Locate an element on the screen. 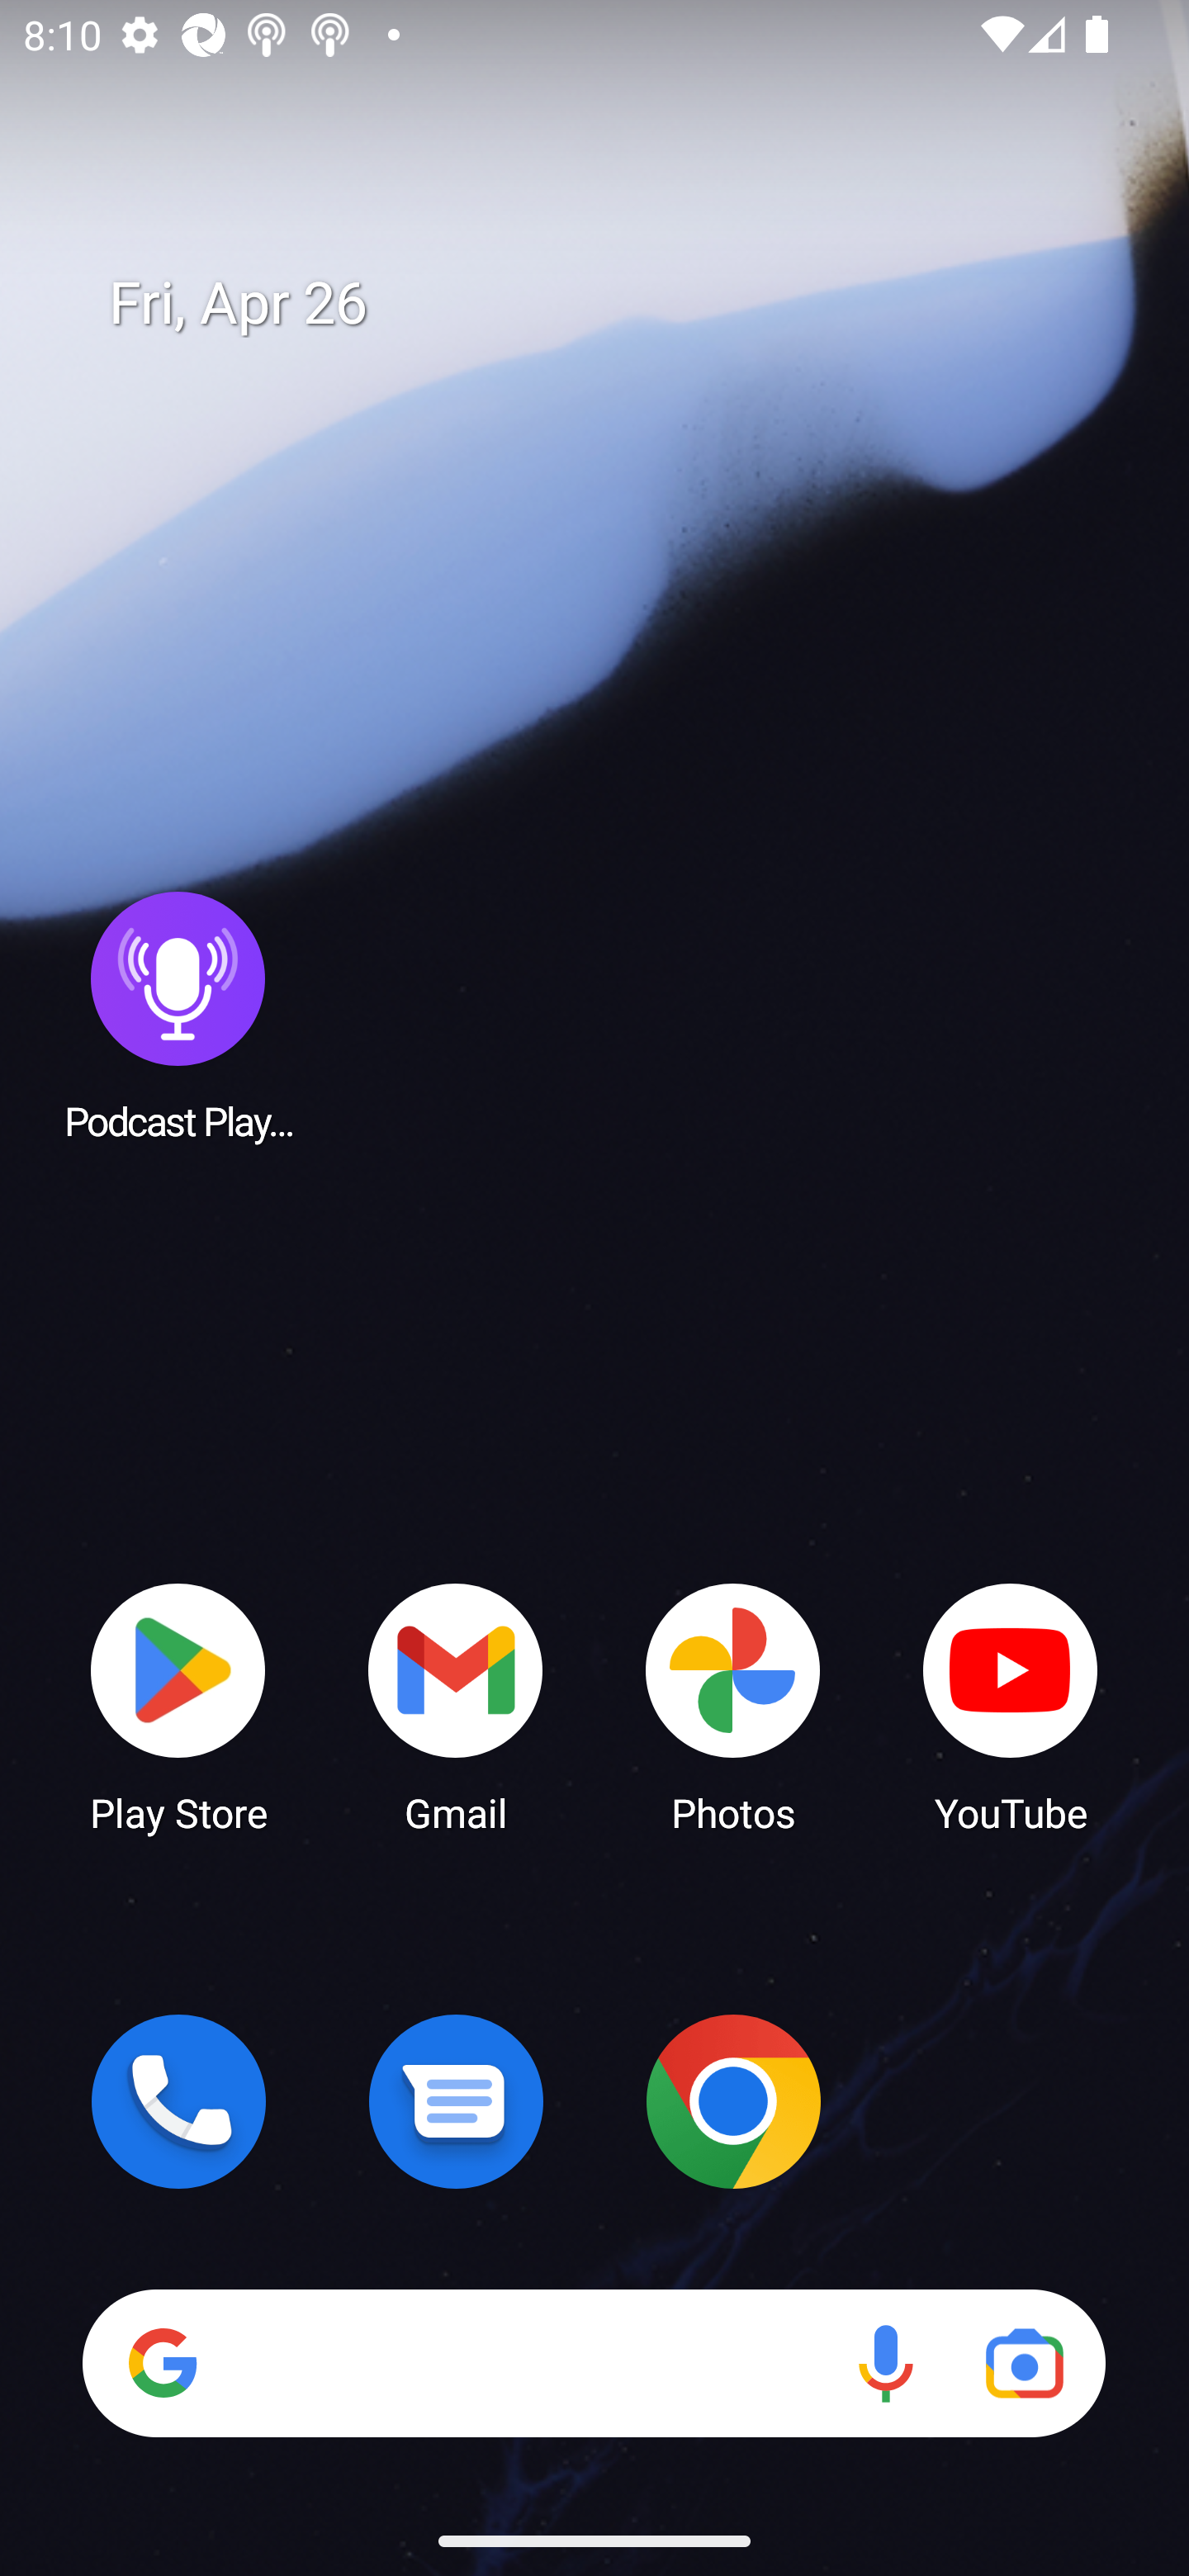 This screenshot has width=1189, height=2576. Messages is located at coordinates (456, 2101).